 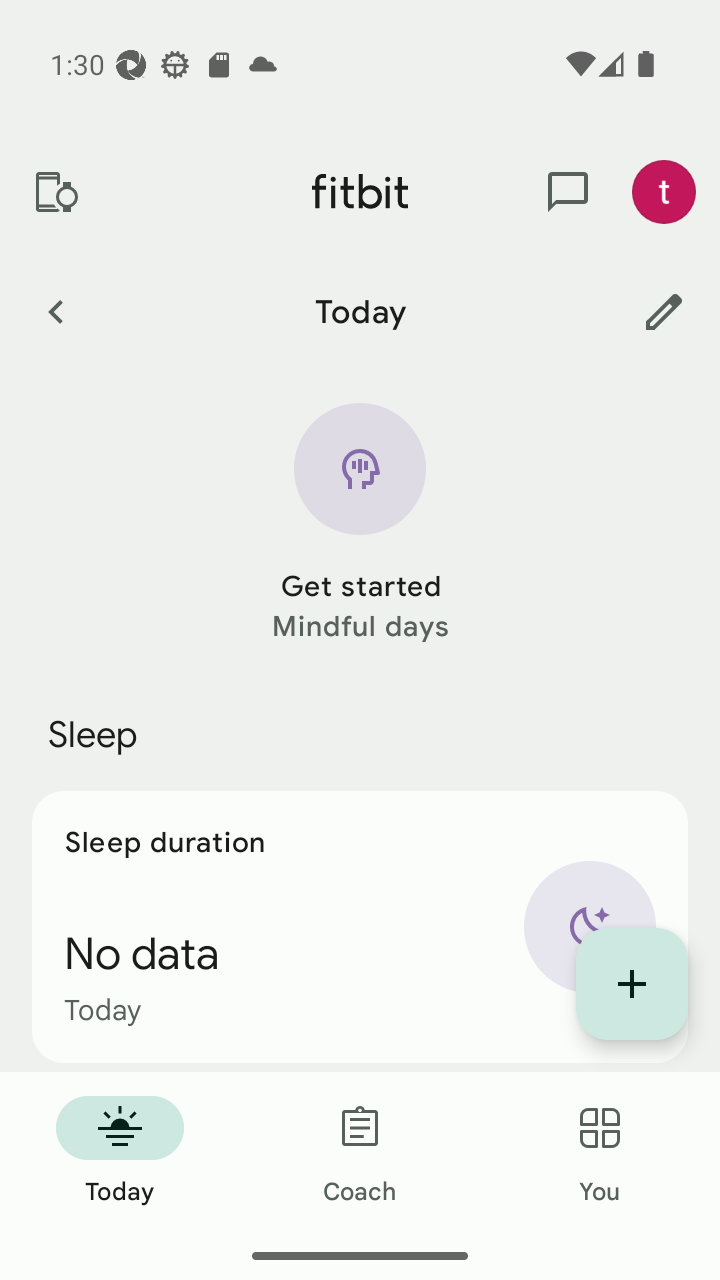 What do you see at coordinates (568, 192) in the screenshot?
I see `messages and notifications` at bounding box center [568, 192].